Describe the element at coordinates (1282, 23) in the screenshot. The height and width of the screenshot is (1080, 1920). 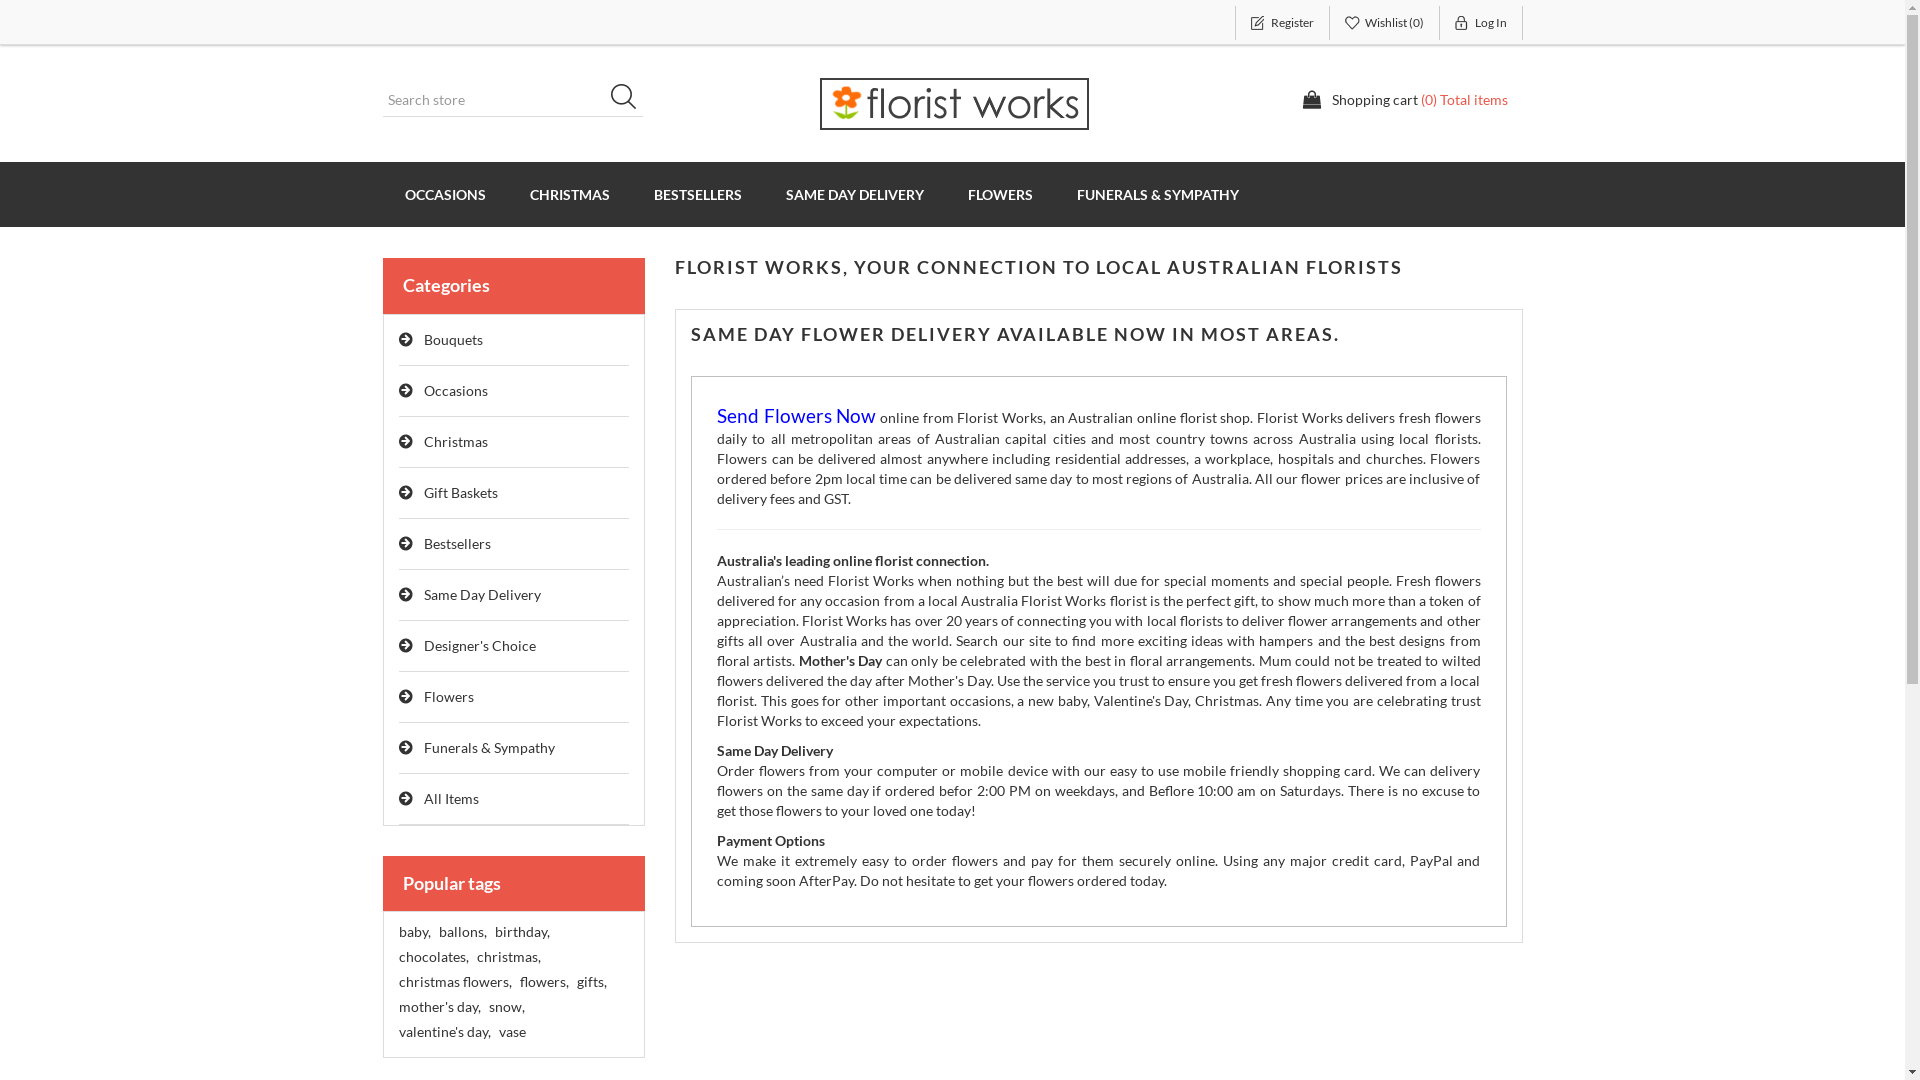
I see `Register` at that location.